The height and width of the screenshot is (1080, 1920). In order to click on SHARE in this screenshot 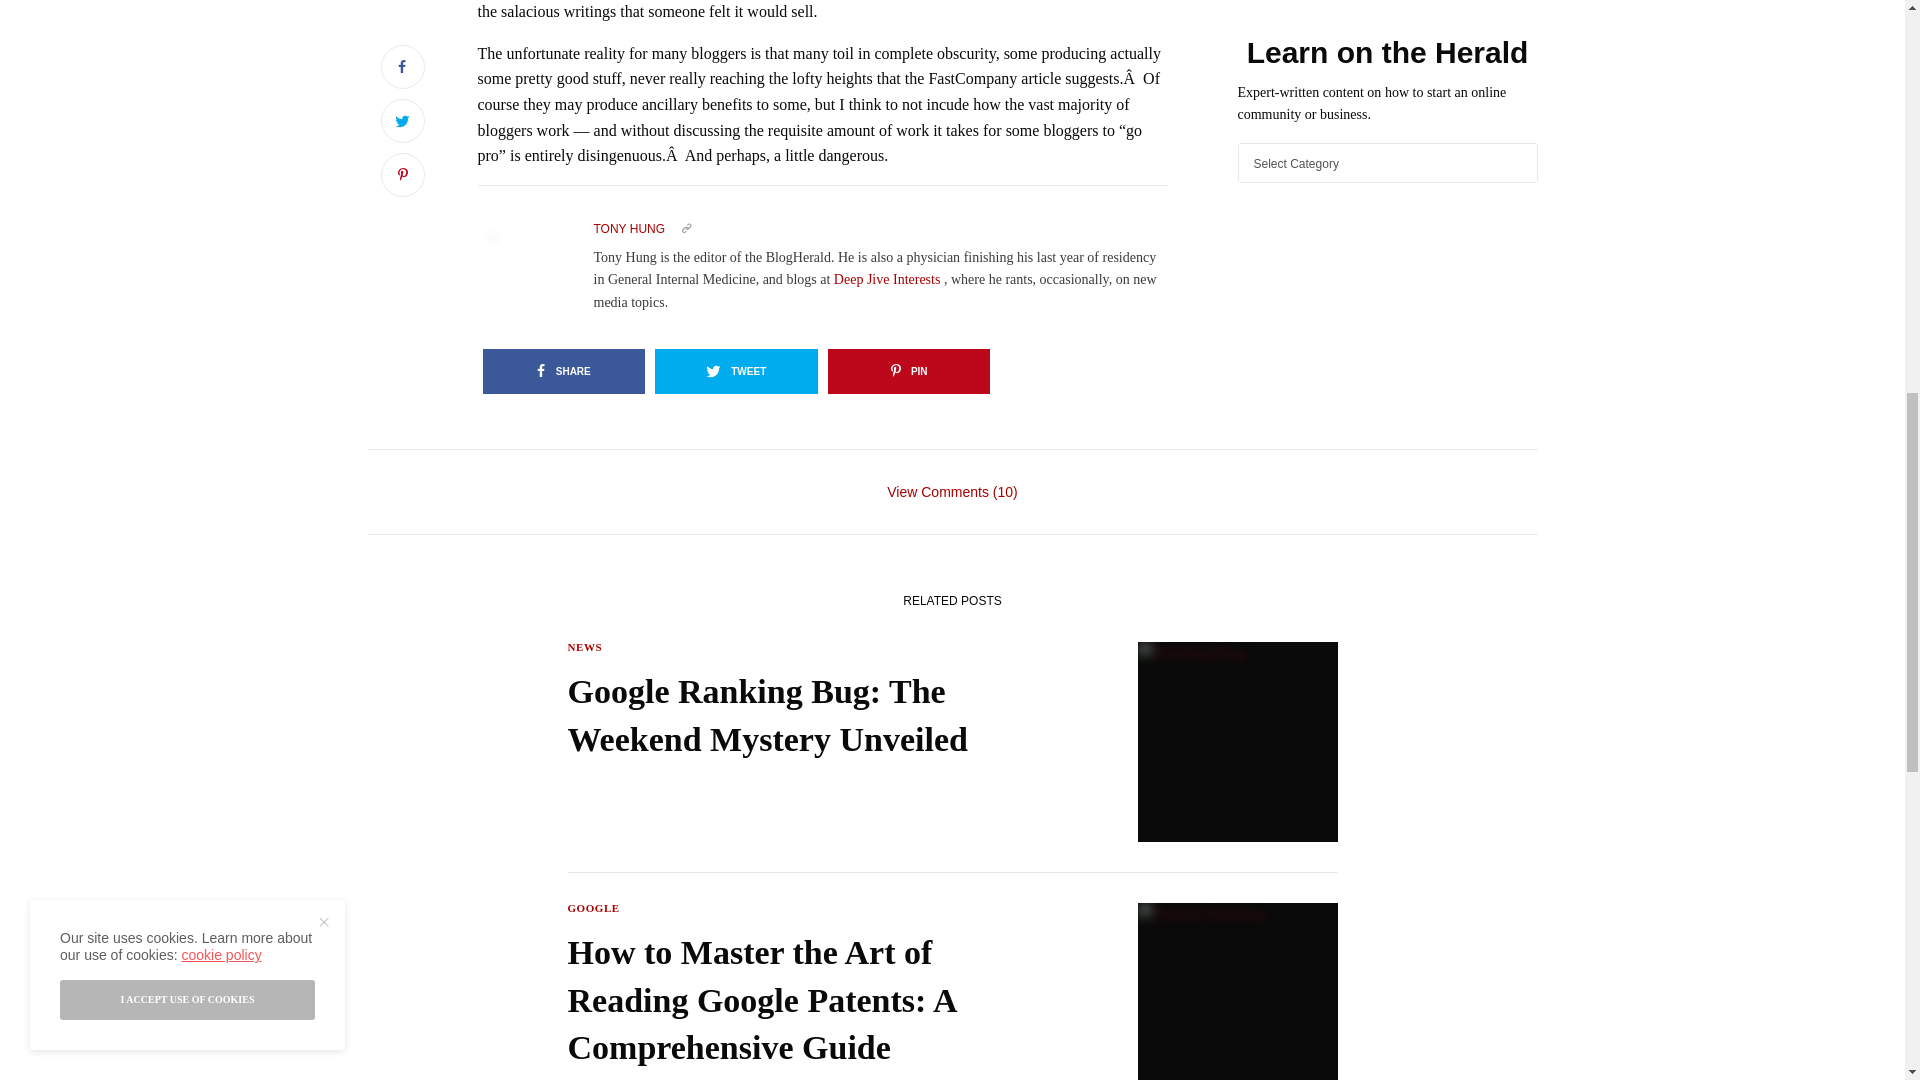, I will do `click(563, 371)`.